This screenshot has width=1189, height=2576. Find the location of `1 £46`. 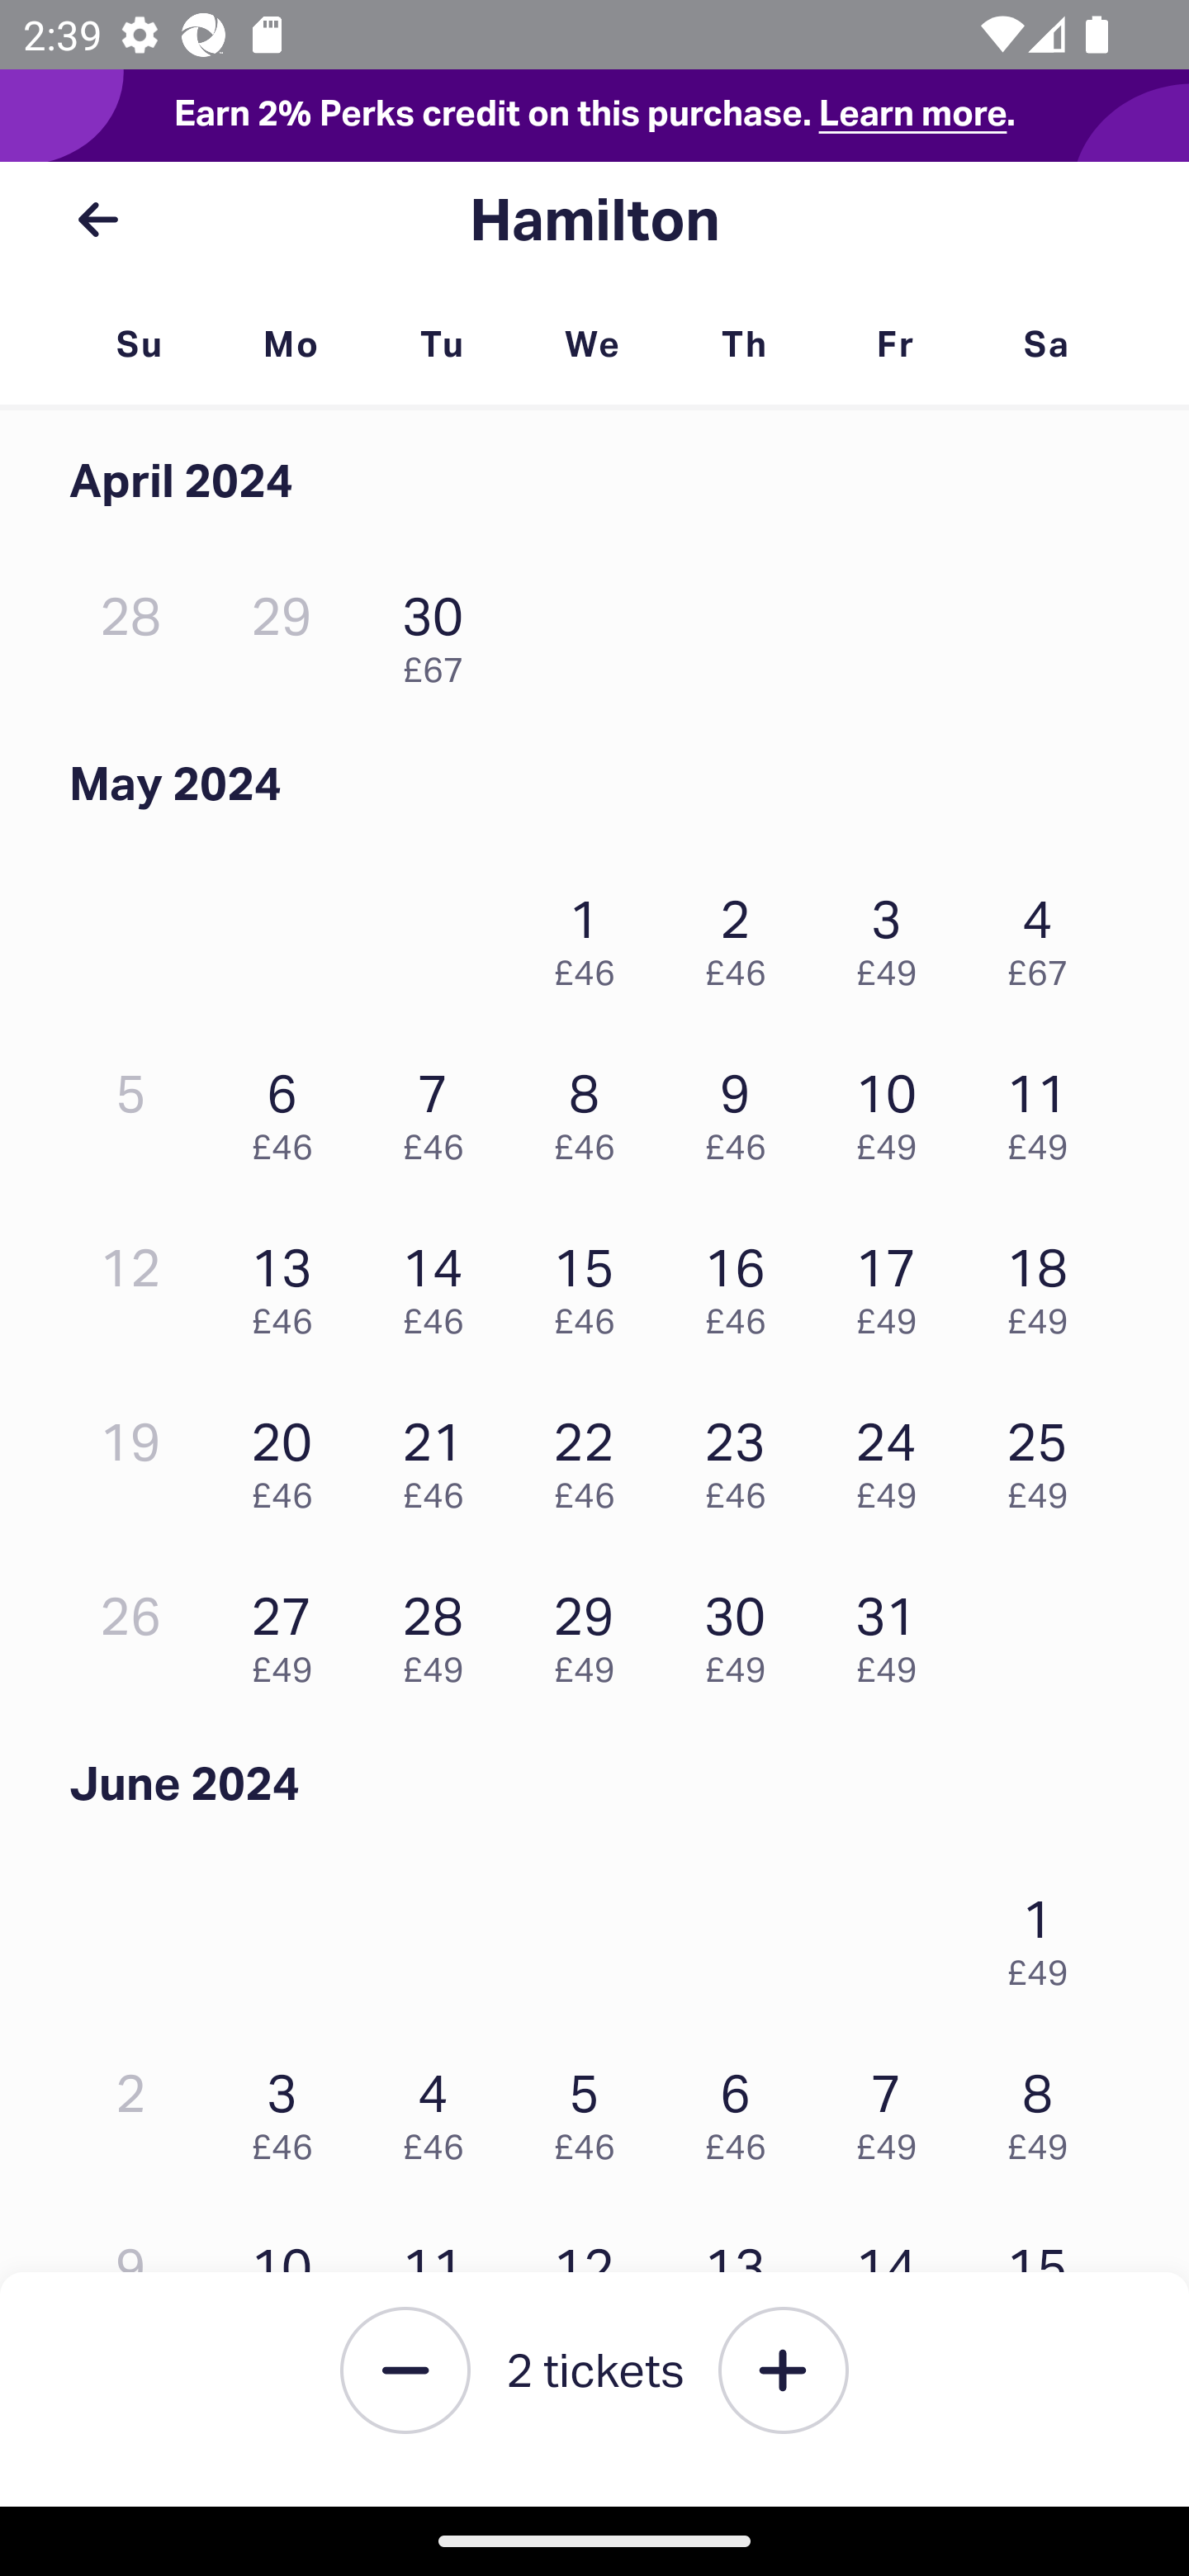

1 £46 is located at coordinates (593, 935).